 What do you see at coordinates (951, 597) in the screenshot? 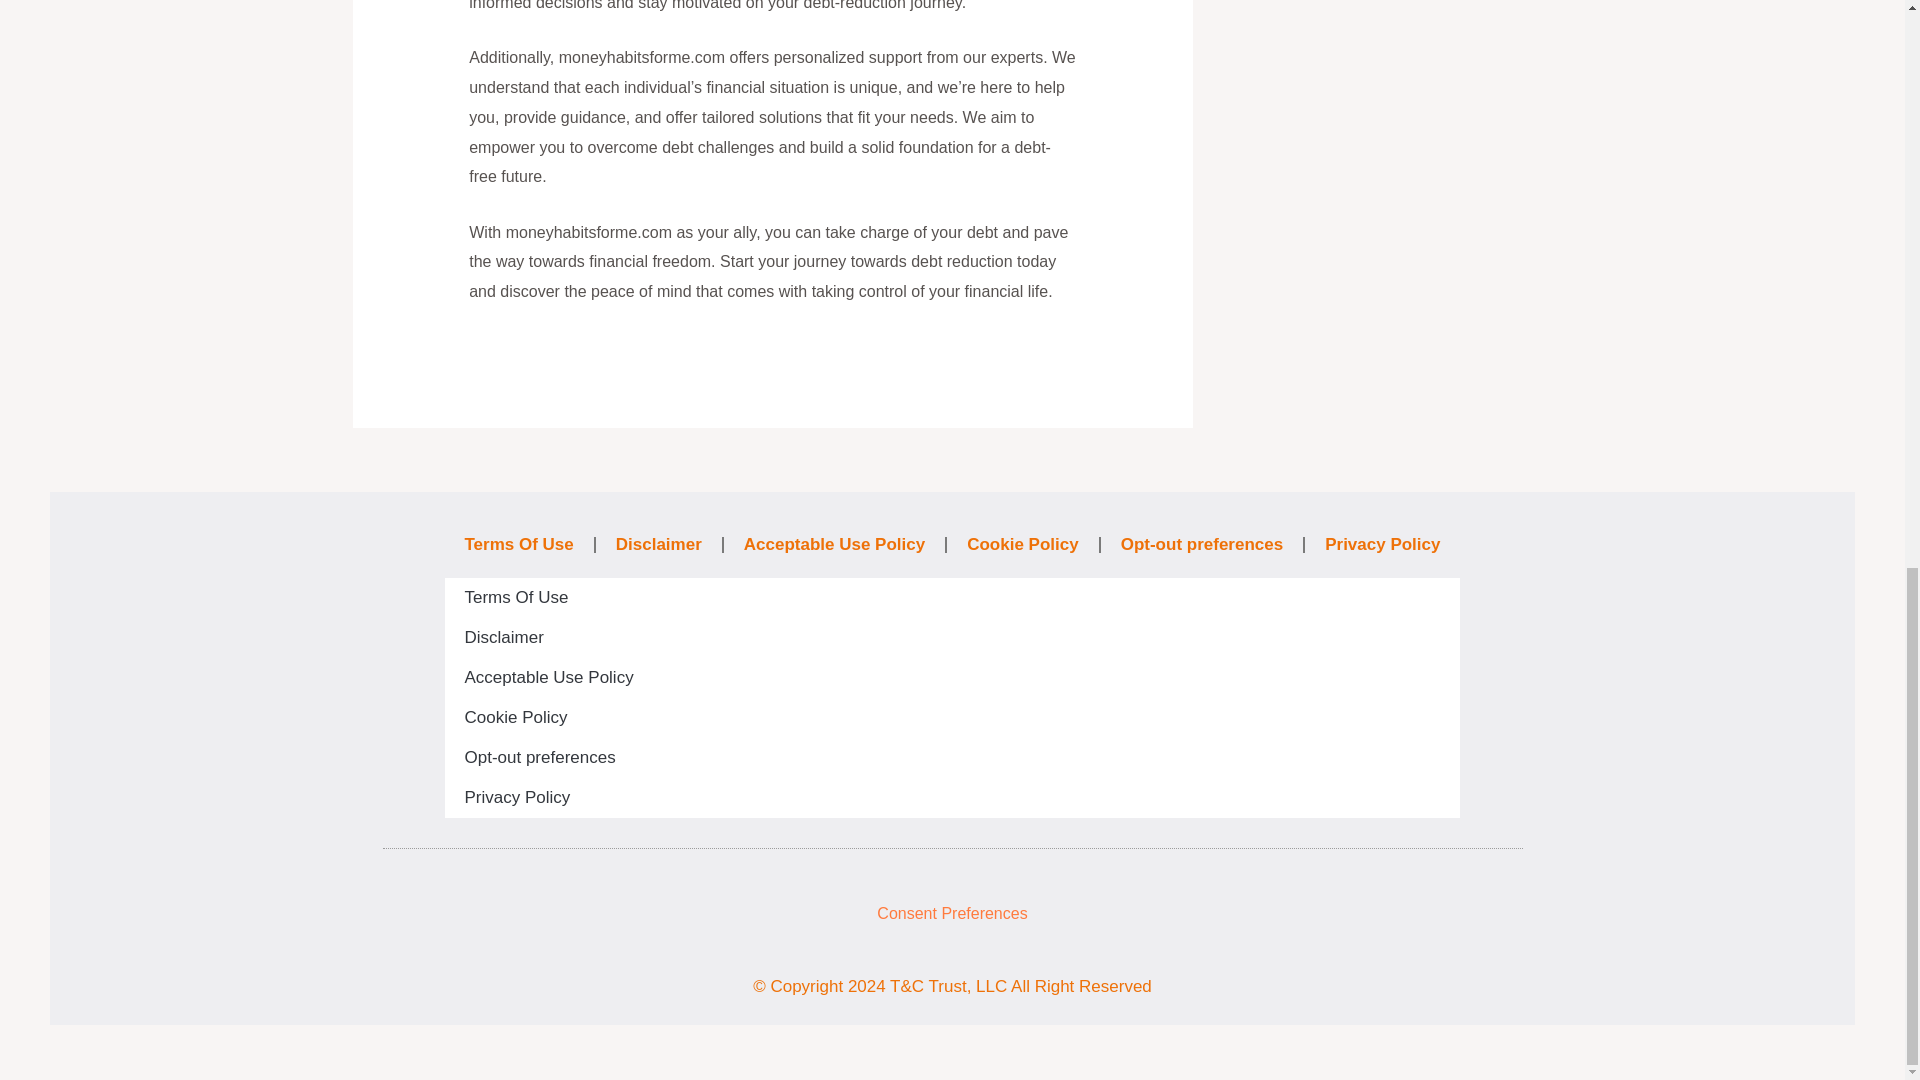
I see `Terms Of Use` at bounding box center [951, 597].